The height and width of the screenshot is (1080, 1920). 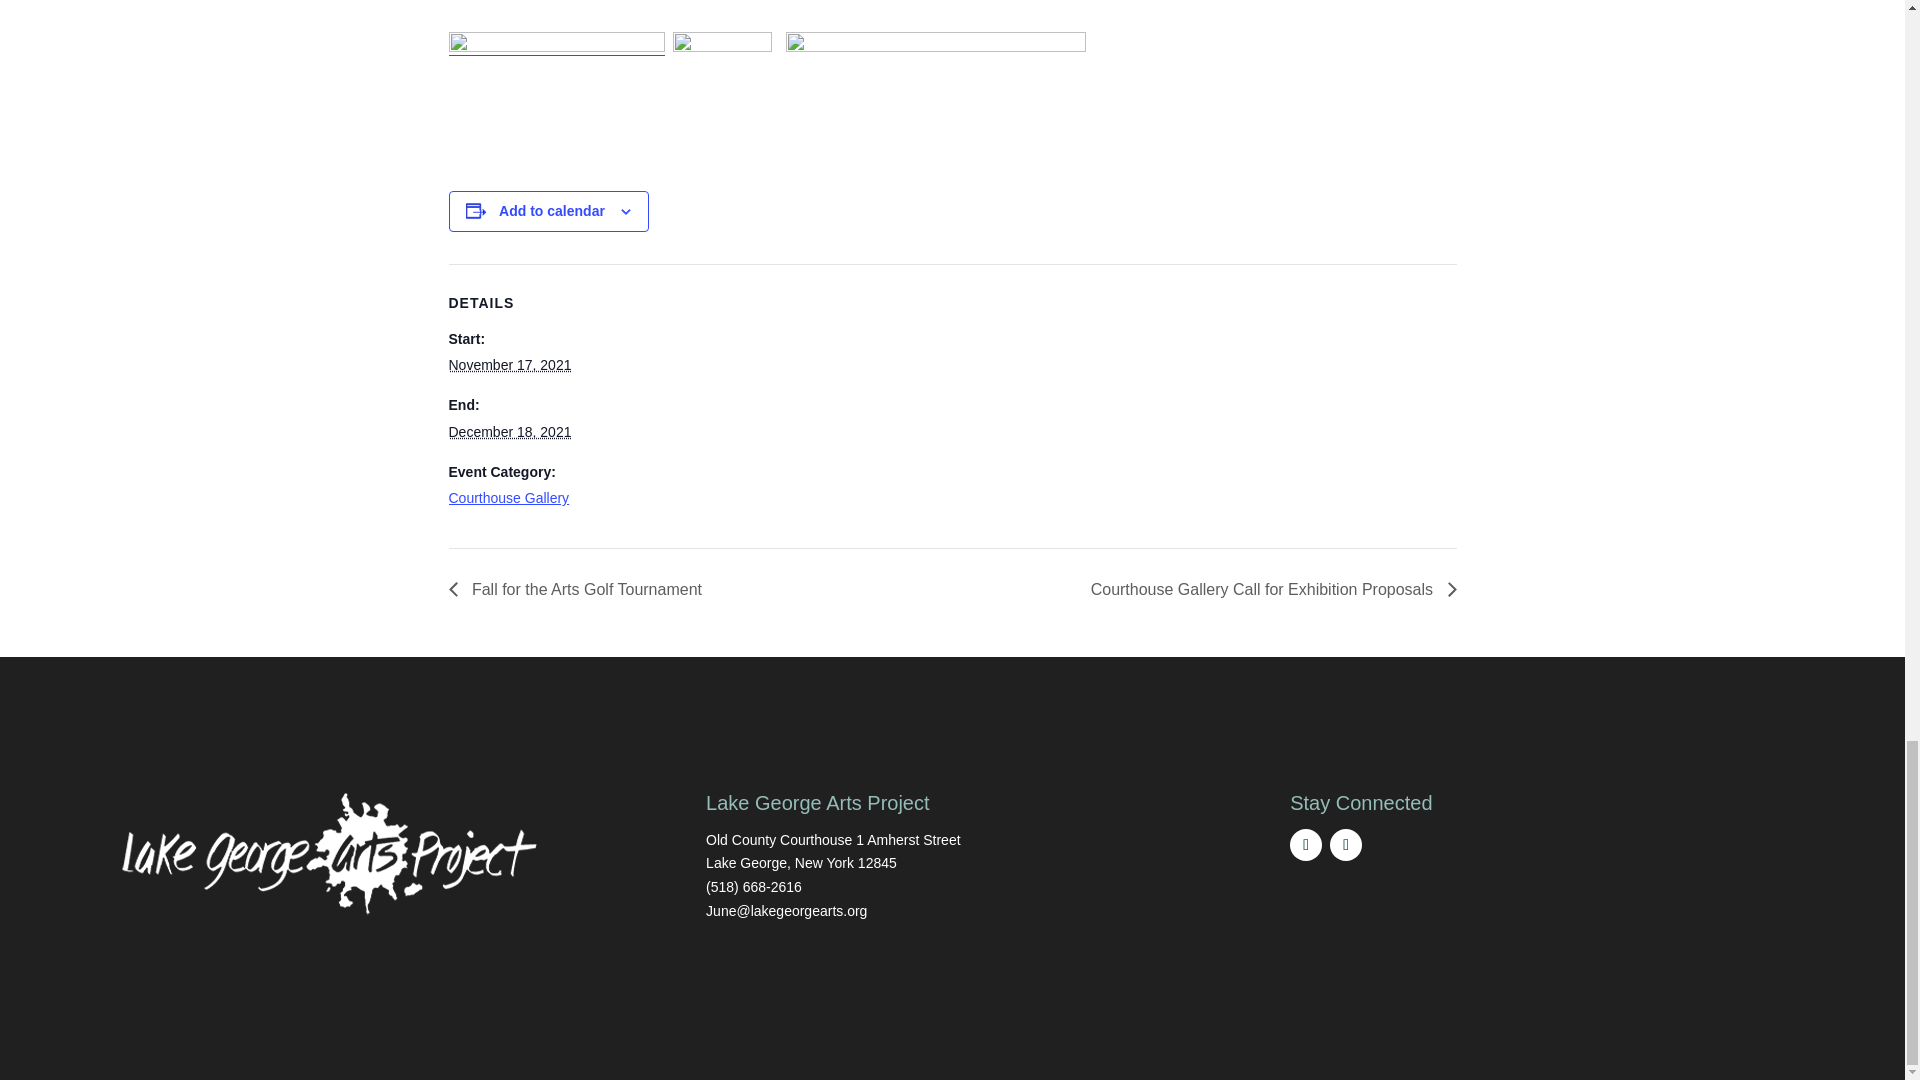 I want to click on lg-arts-logo-white, so click(x=330, y=853).